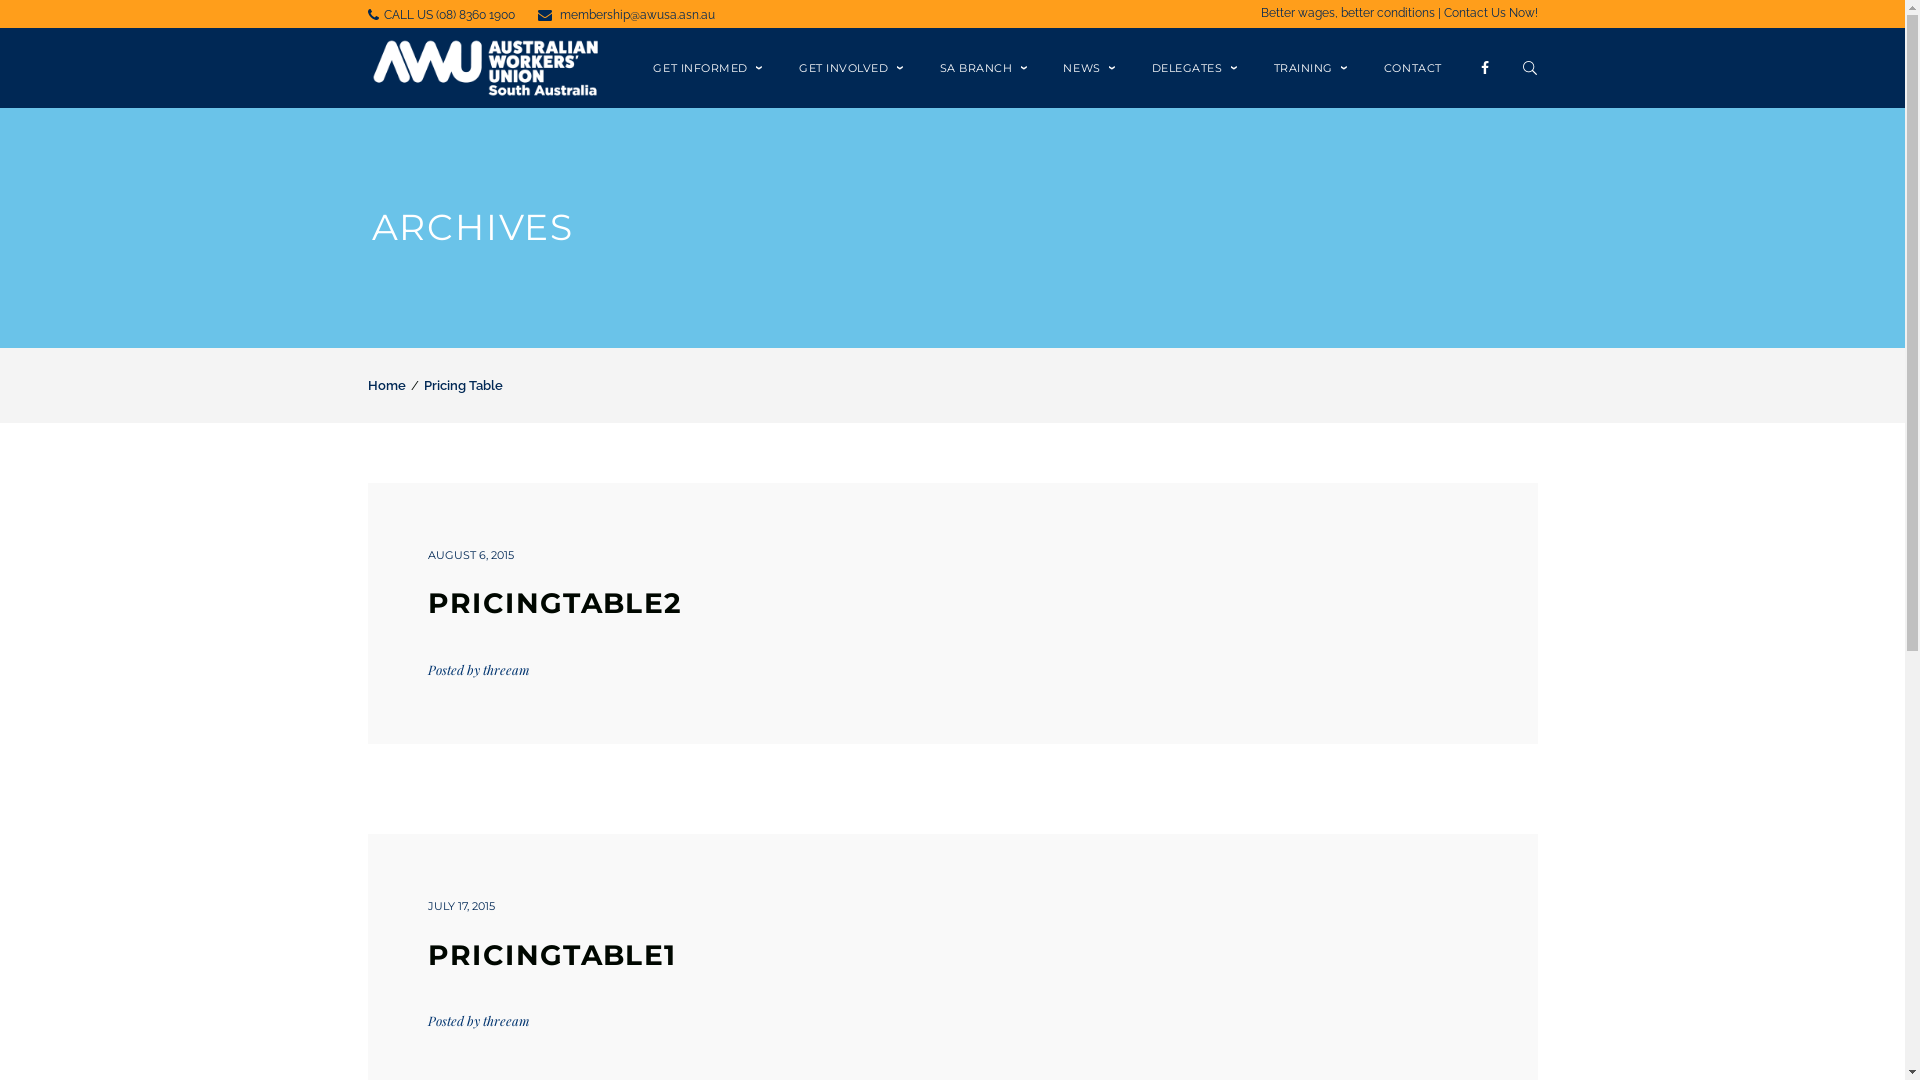  Describe the element at coordinates (1312, 68) in the screenshot. I see `TRAINING` at that location.